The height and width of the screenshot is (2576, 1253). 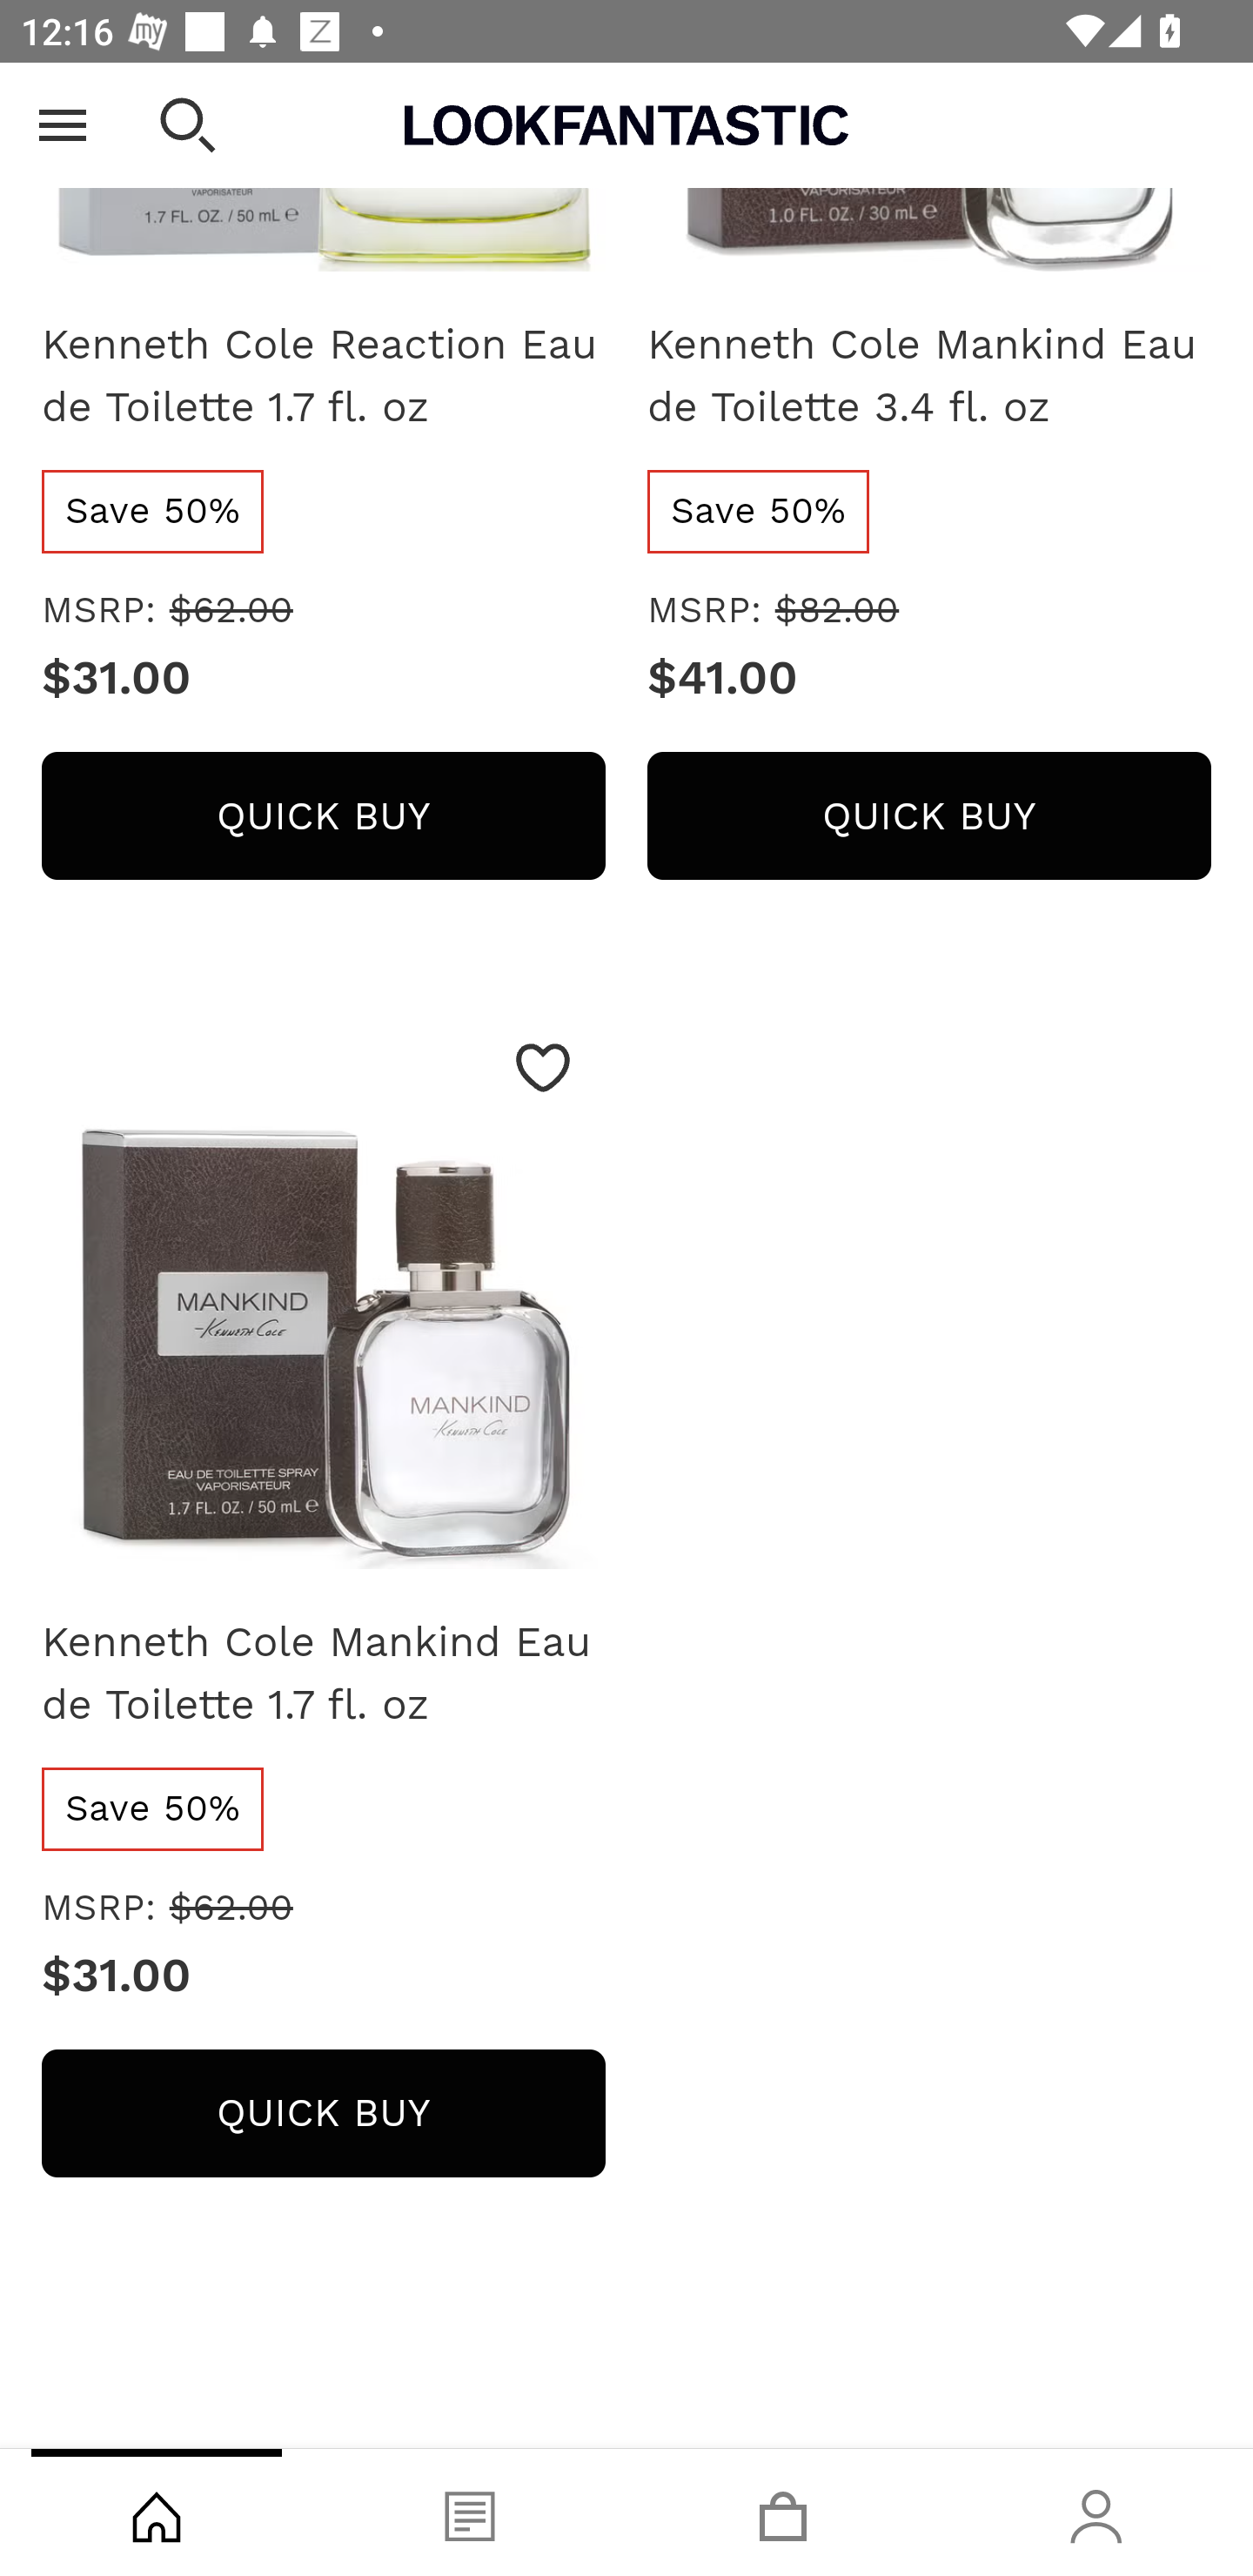 I want to click on Kenneth Cole Mankind Eau de Toilette 1.7 fl. oz, so click(x=323, y=1674).